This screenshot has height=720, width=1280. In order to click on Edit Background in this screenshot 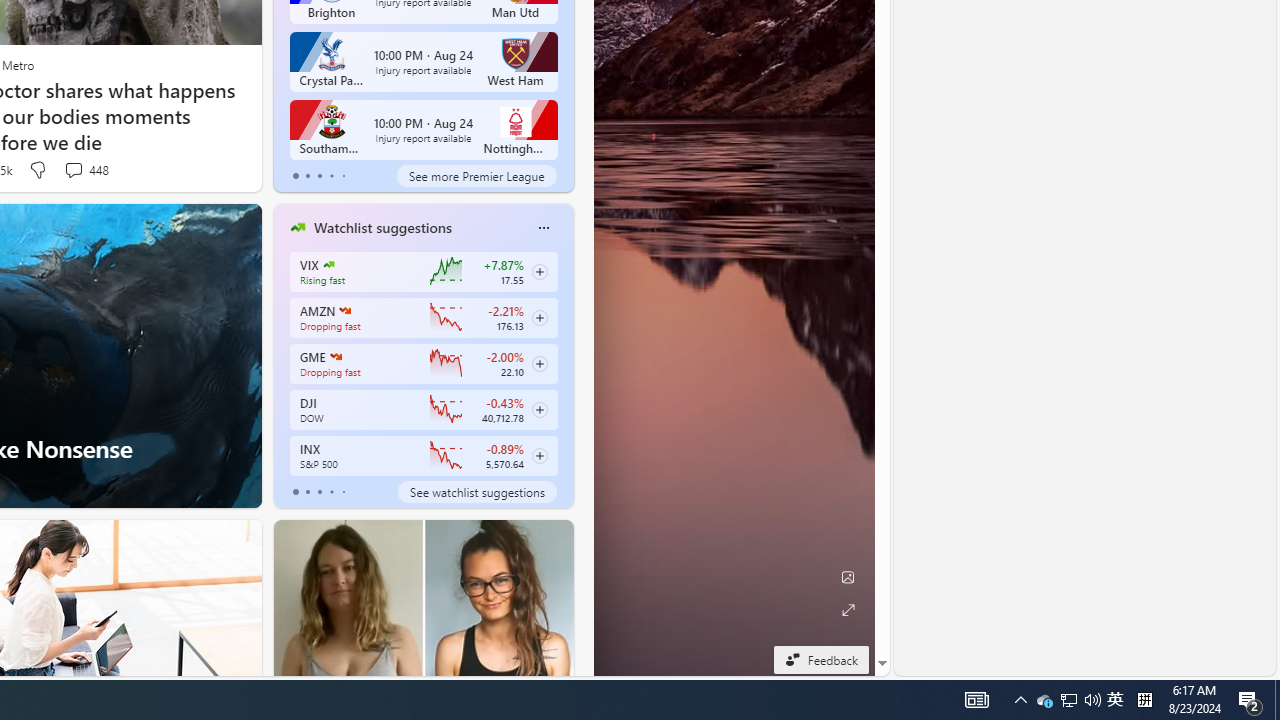, I will do `click(848, 577)`.